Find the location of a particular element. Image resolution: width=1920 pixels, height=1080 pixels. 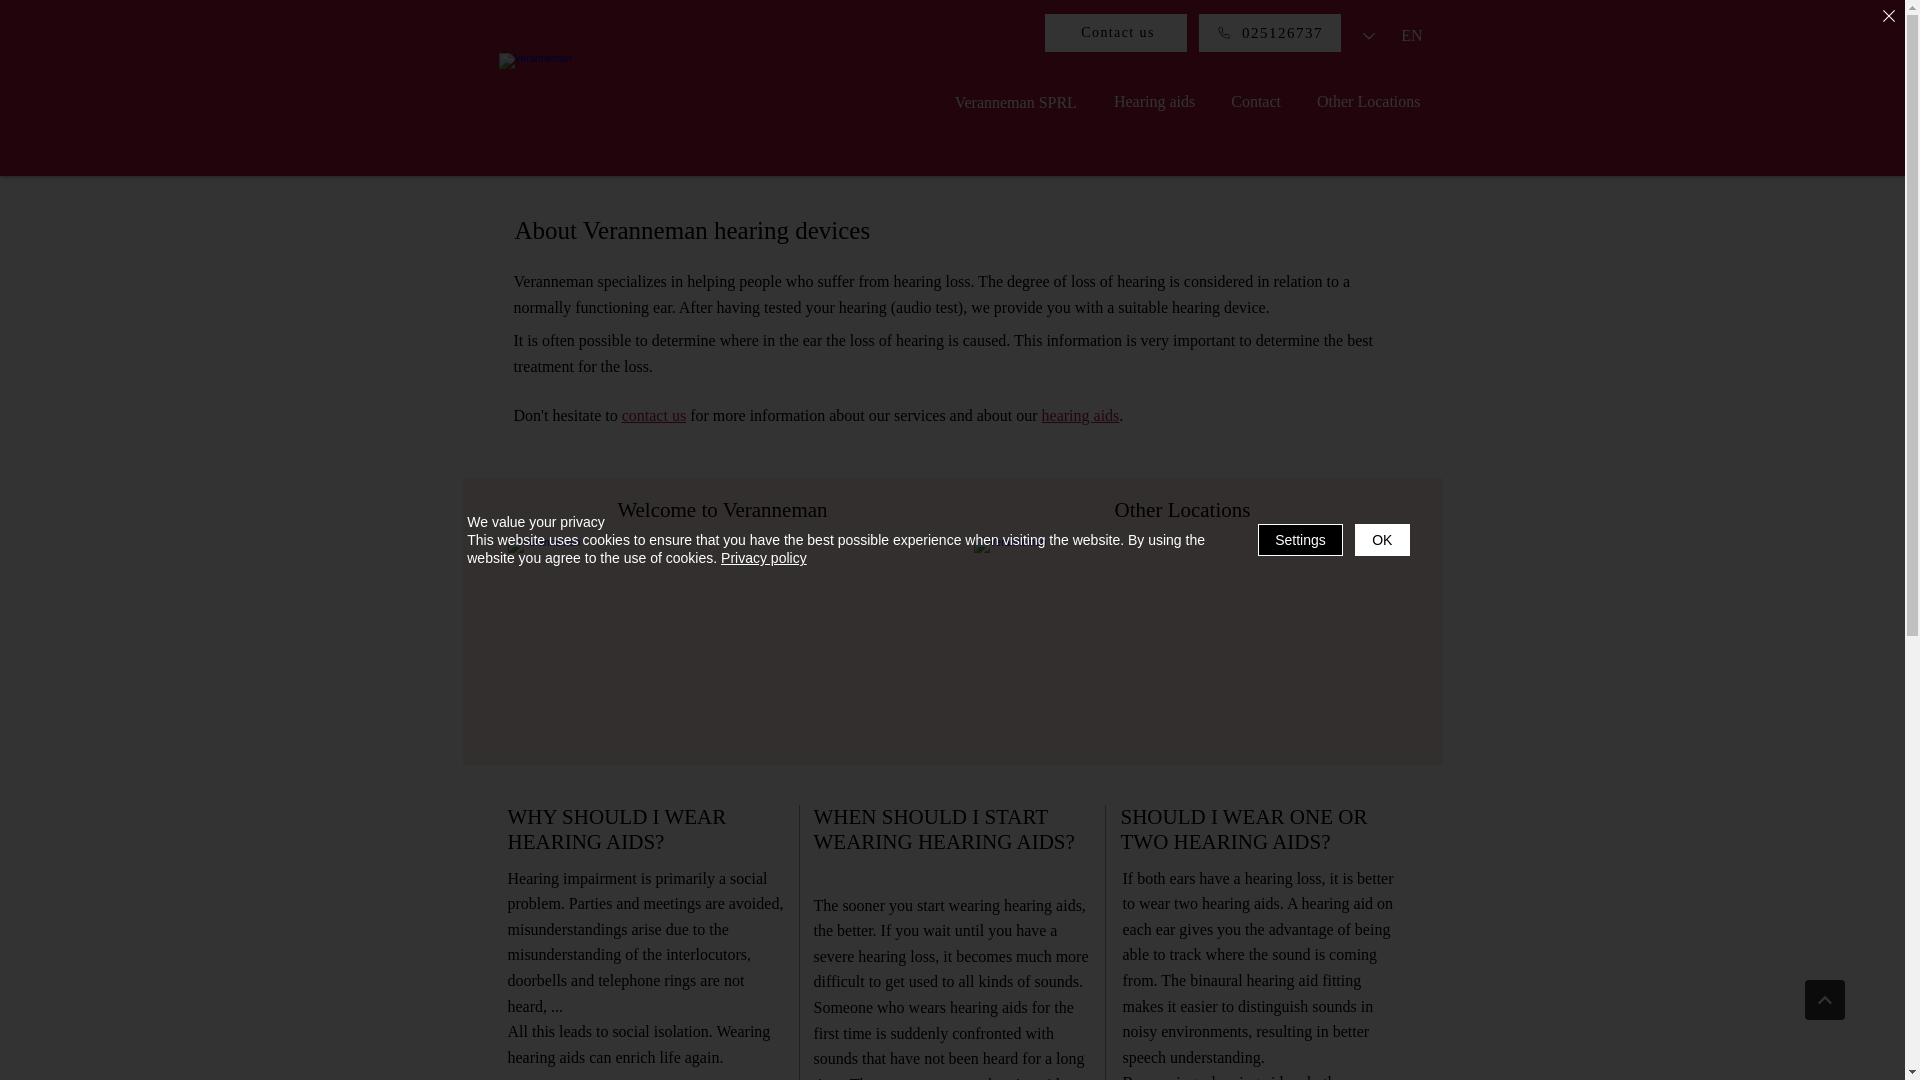

Veranneman SPRL is located at coordinates (1016, 103).